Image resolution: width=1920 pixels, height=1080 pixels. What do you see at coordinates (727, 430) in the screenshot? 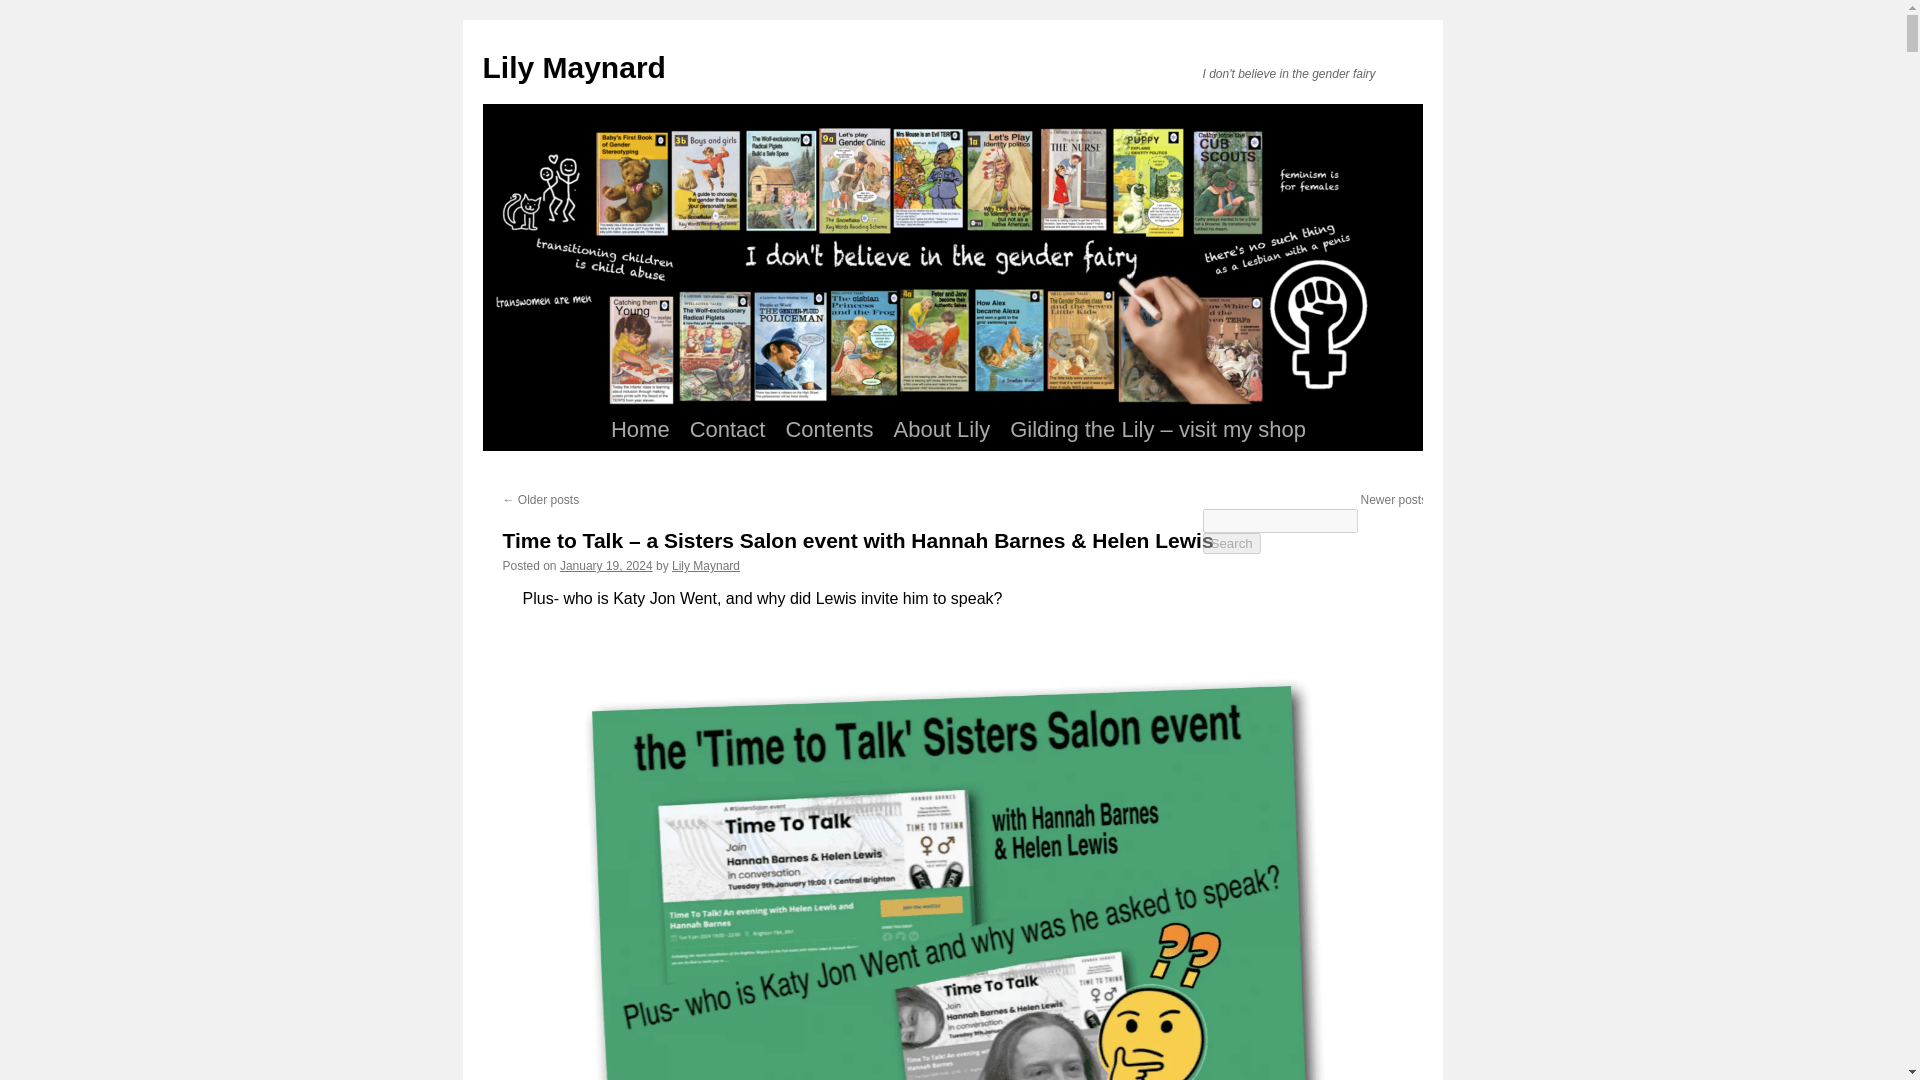
I see `Contact` at bounding box center [727, 430].